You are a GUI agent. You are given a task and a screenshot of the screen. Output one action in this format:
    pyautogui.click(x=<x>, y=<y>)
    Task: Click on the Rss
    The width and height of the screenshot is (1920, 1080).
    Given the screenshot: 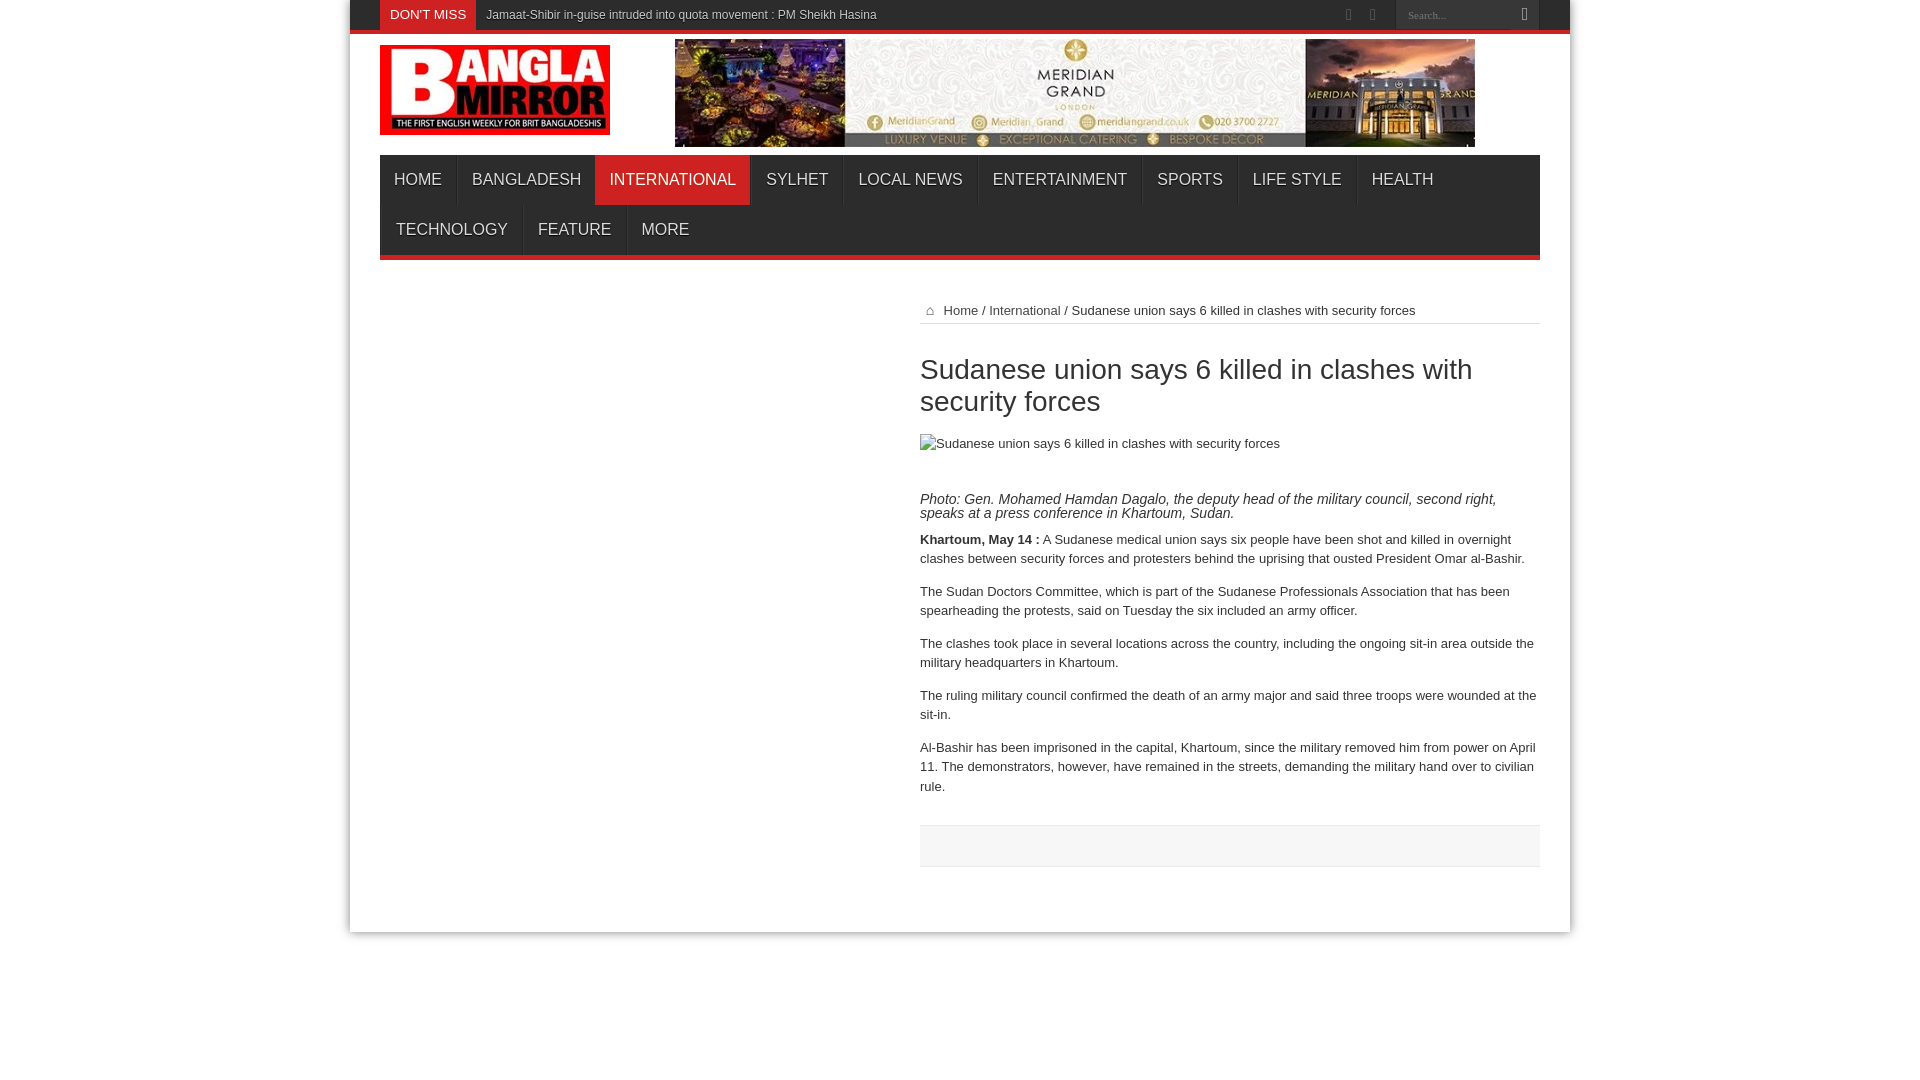 What is the action you would take?
    pyautogui.click(x=1348, y=15)
    